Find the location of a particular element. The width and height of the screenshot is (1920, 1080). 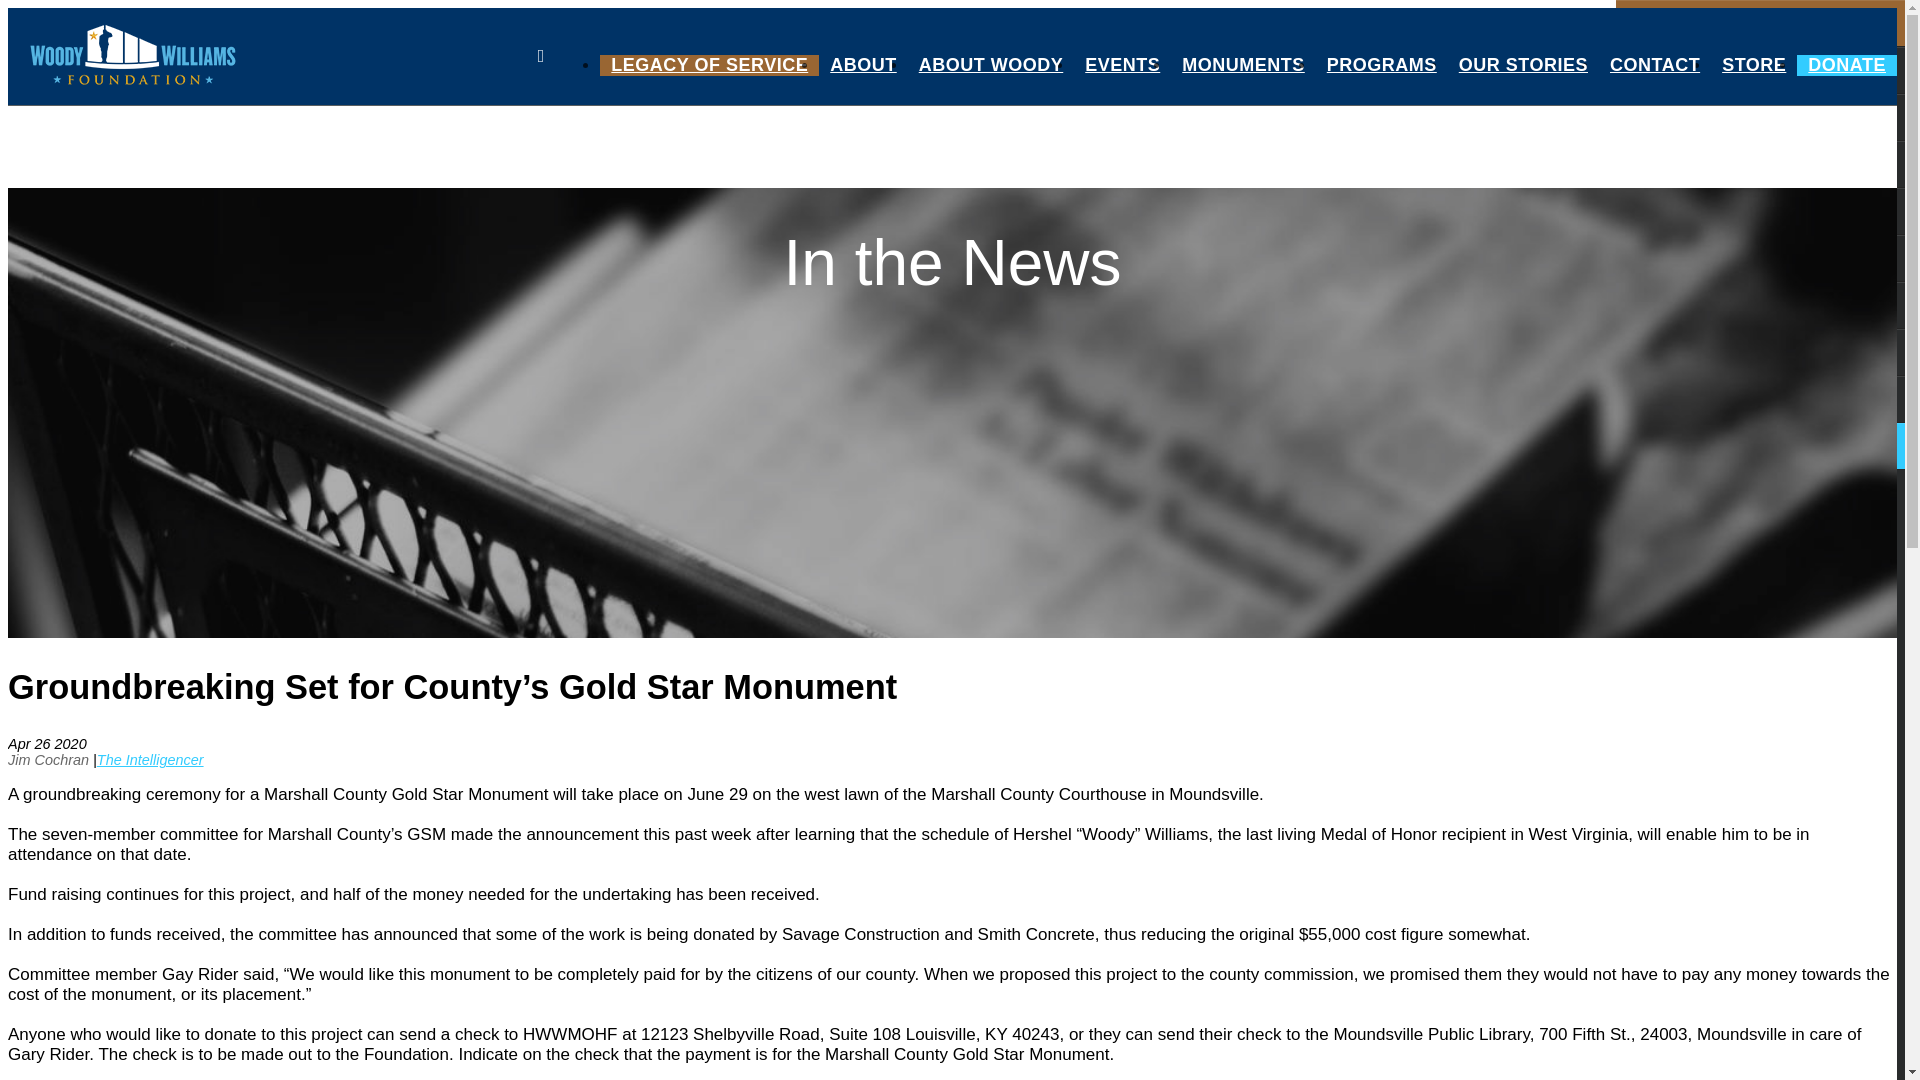

OUR STORIES is located at coordinates (1523, 62).